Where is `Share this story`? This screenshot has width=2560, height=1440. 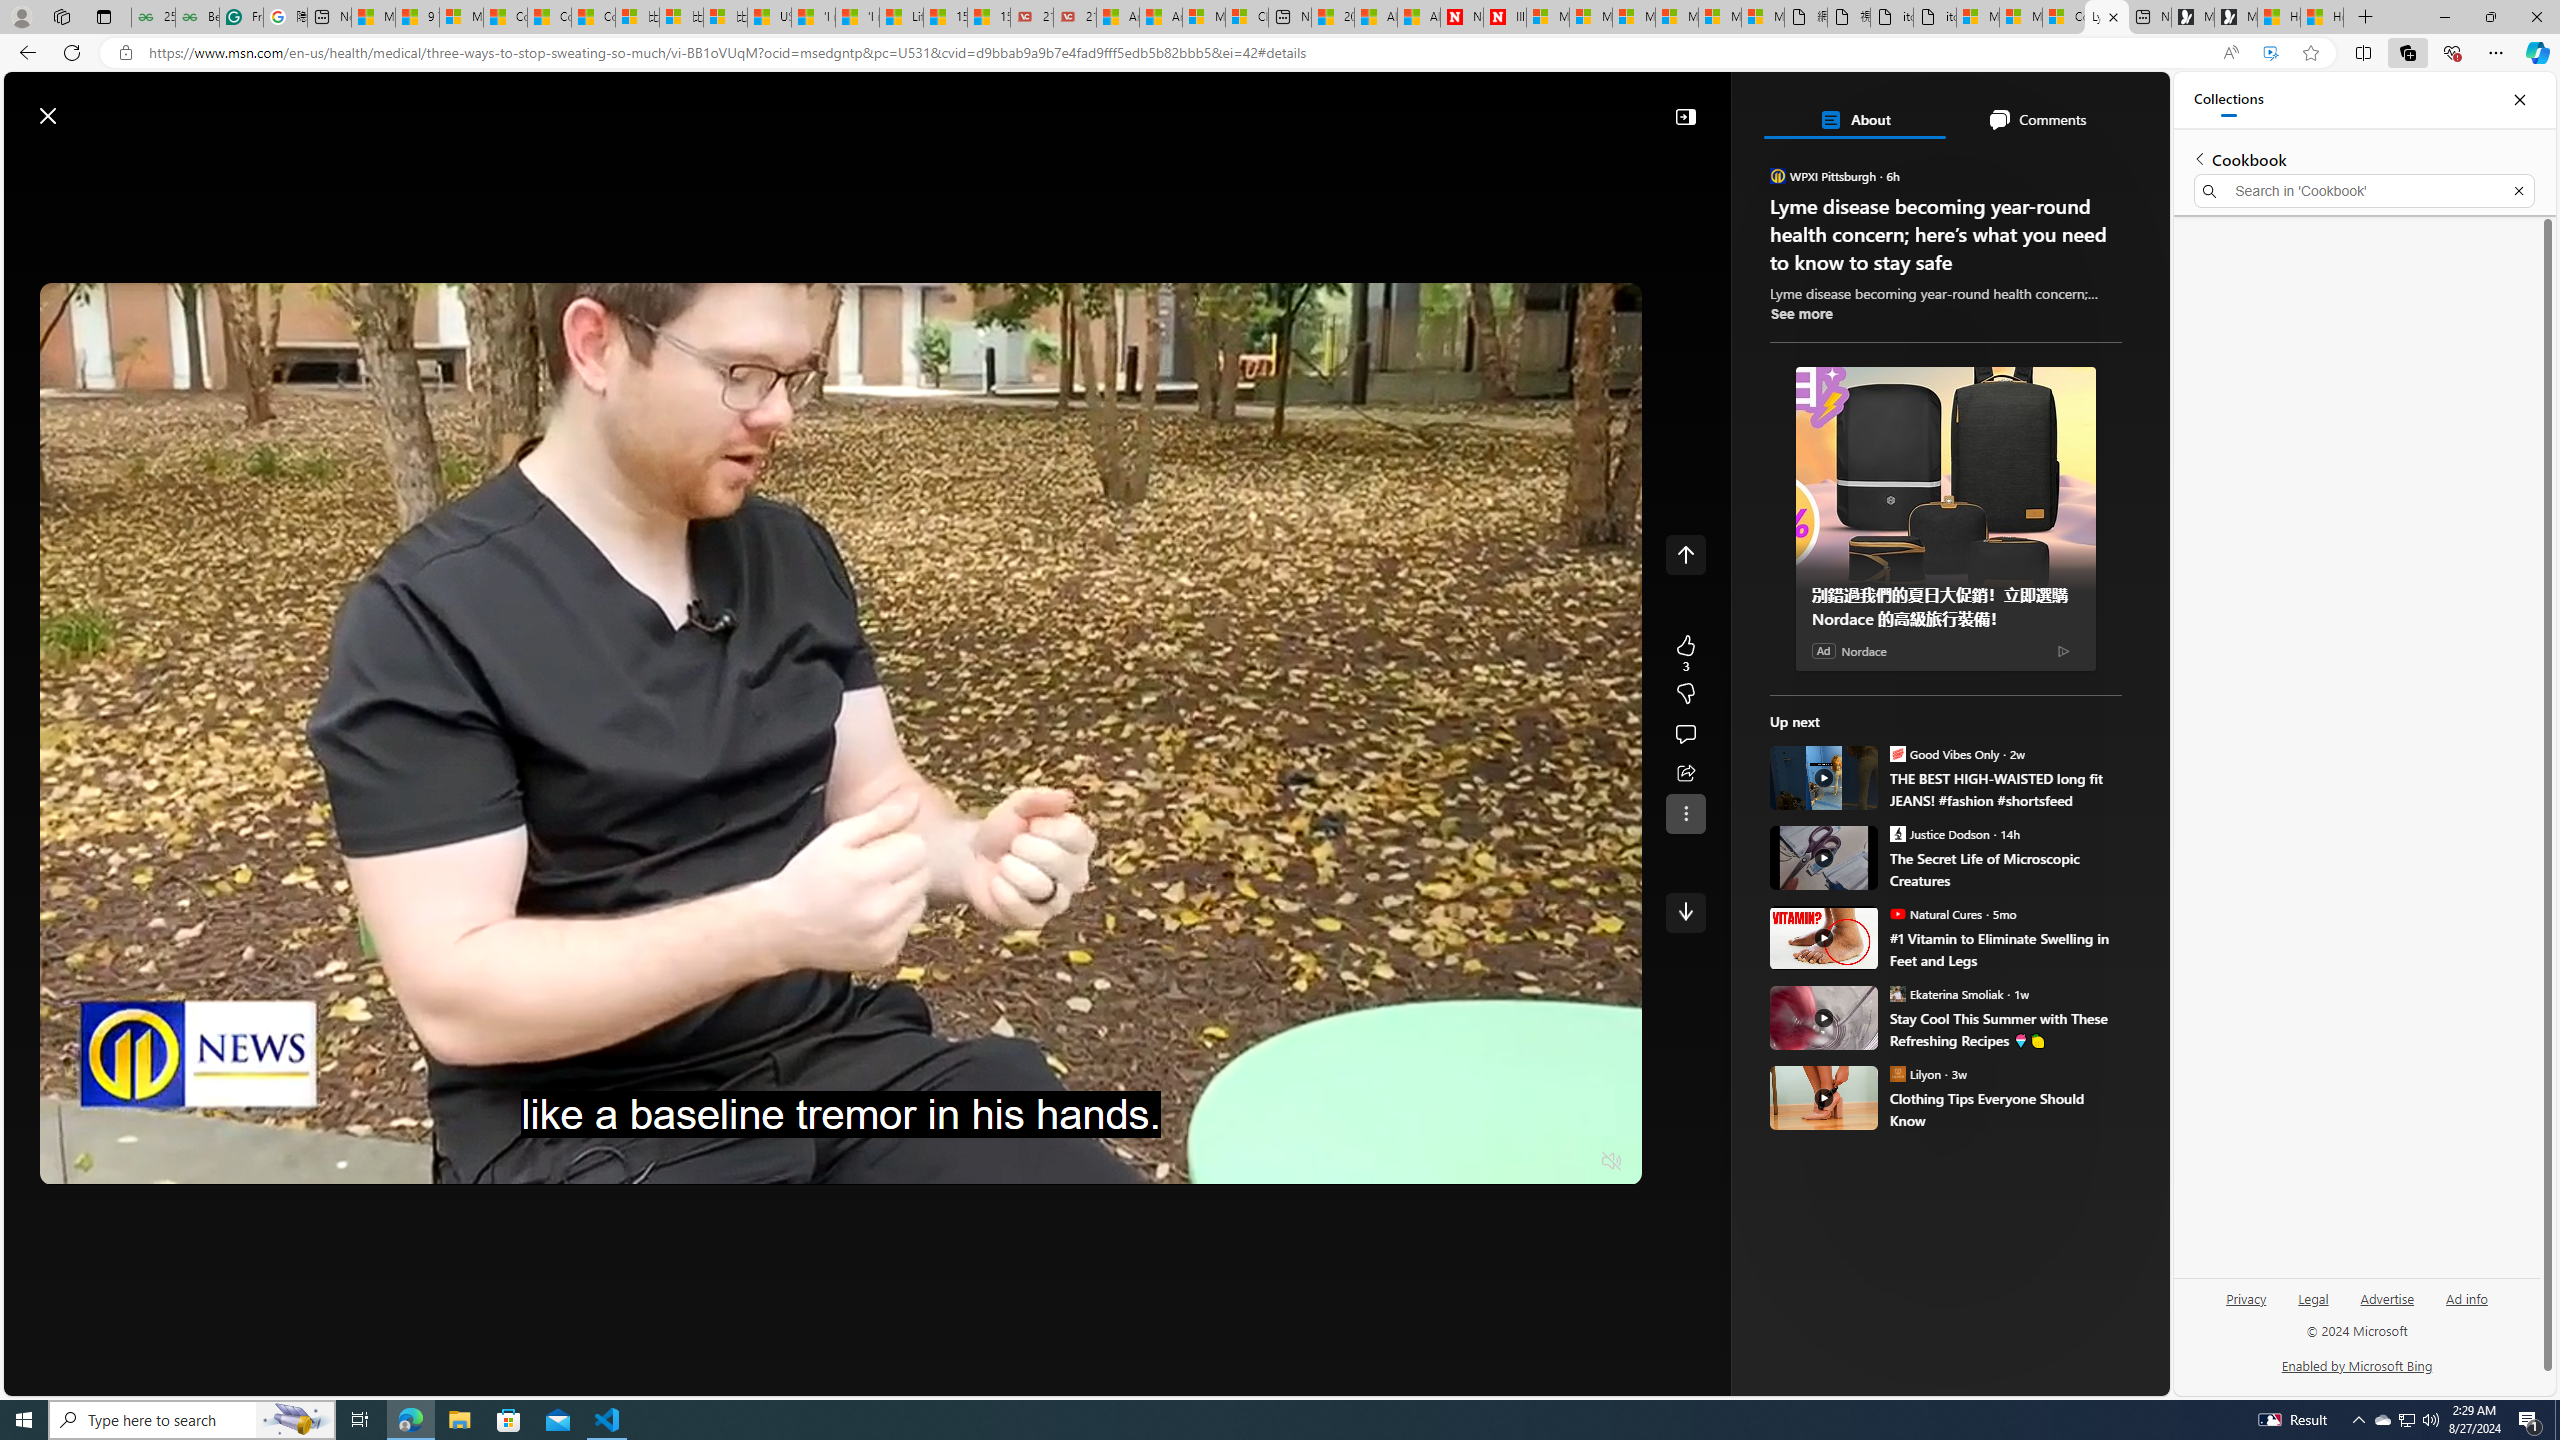
Share this story is located at coordinates (1685, 774).